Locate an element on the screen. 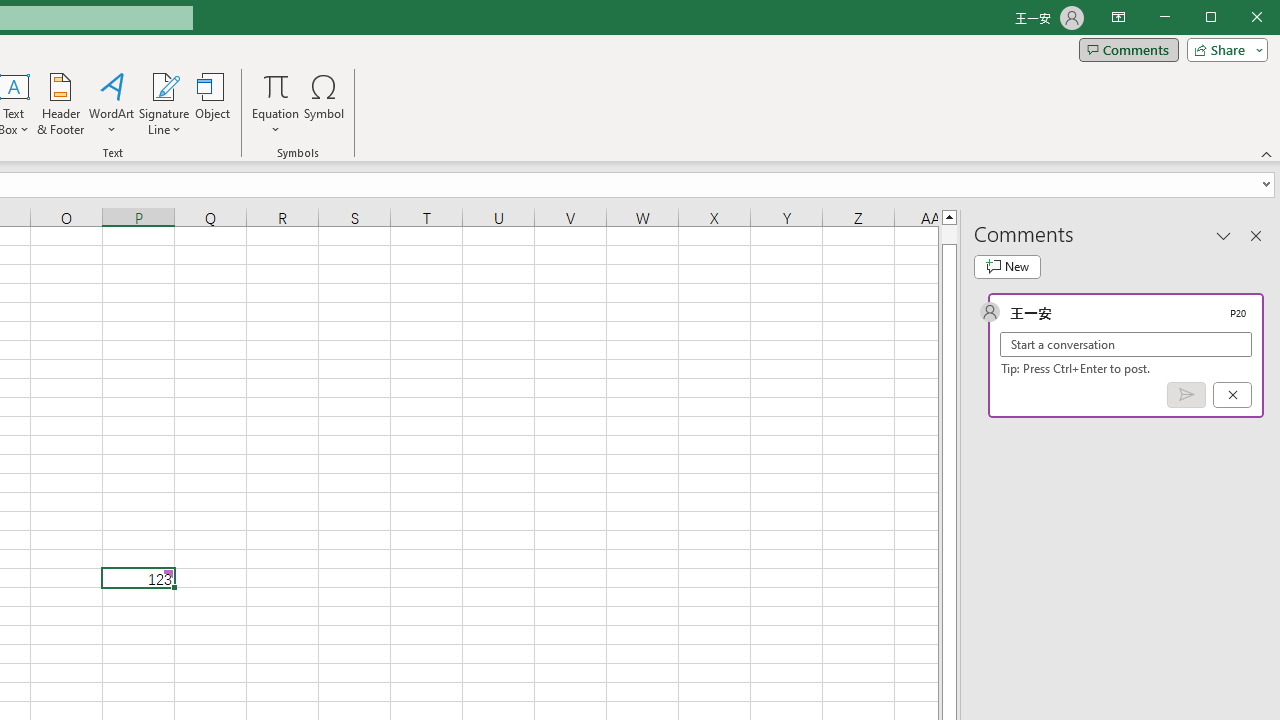 This screenshot has width=1280, height=720. Start a conversation is located at coordinates (1126, 344).